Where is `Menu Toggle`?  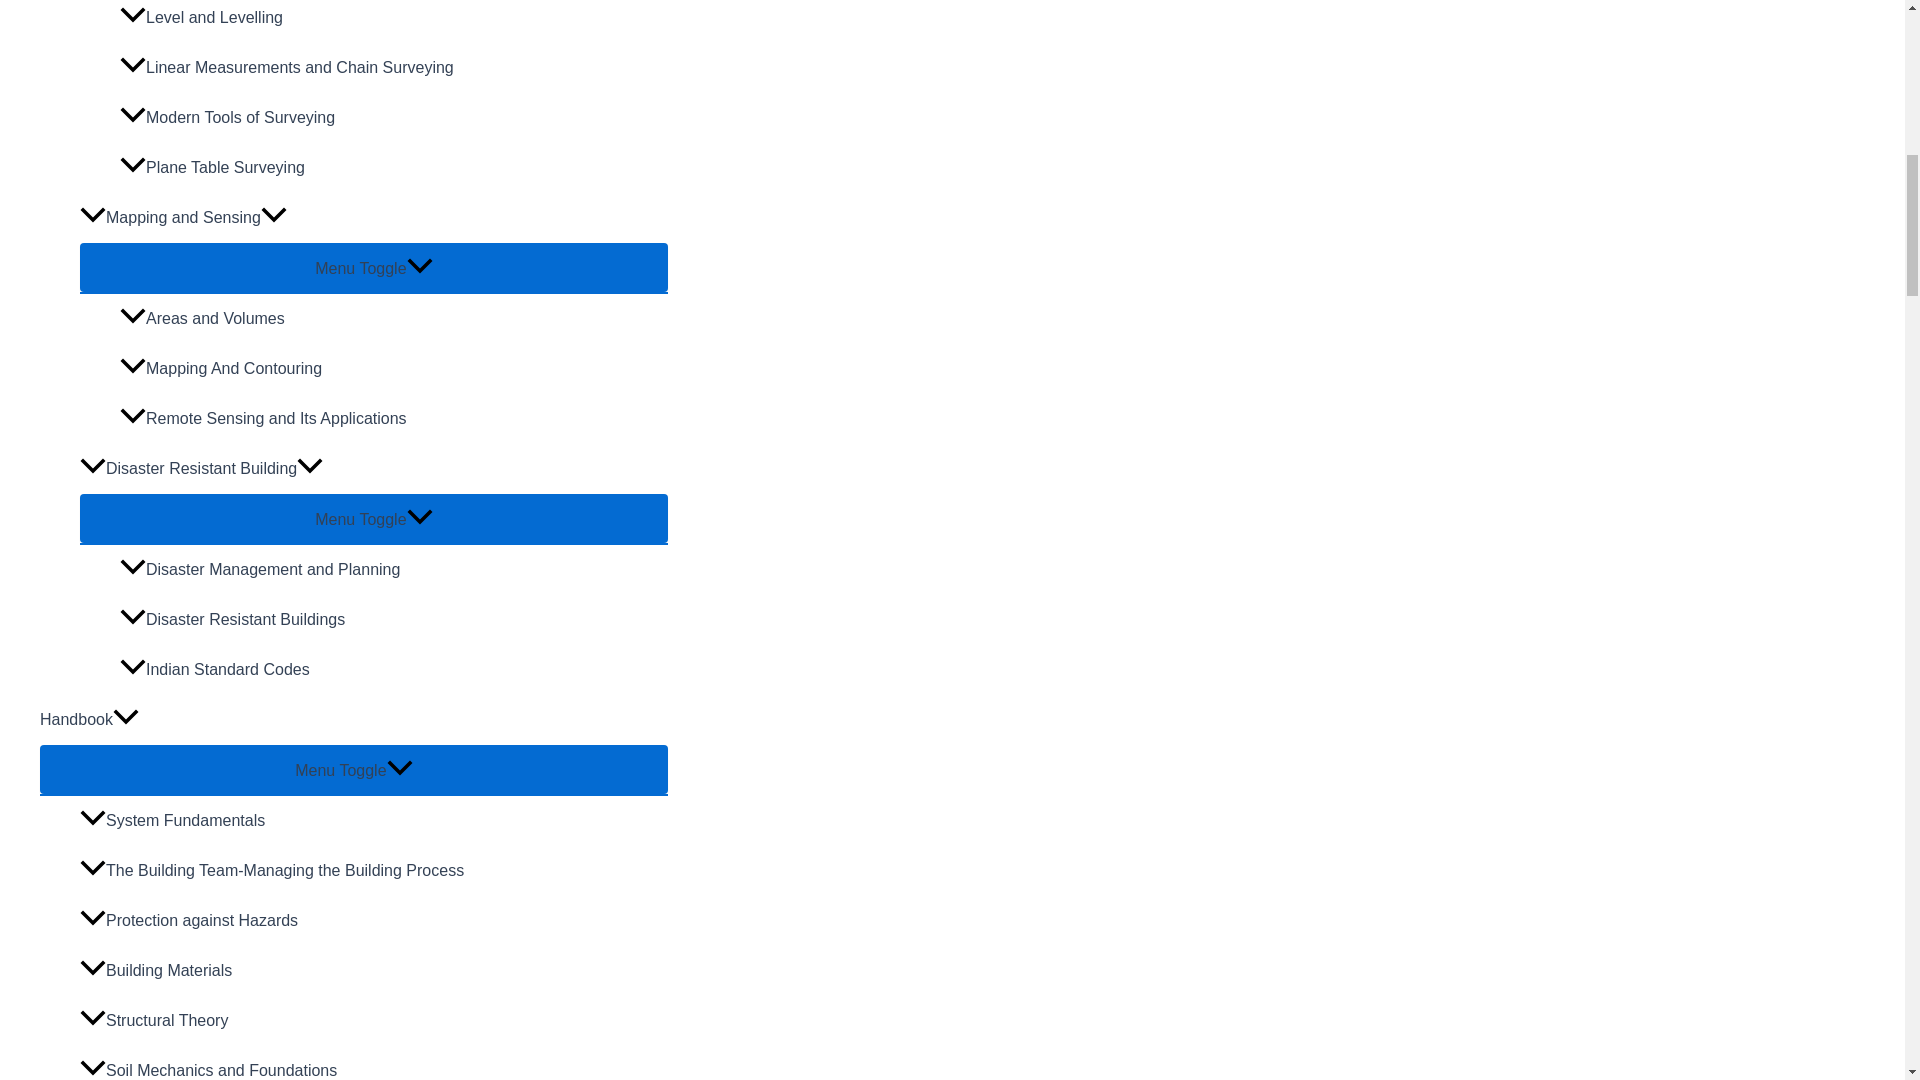
Menu Toggle is located at coordinates (374, 267).